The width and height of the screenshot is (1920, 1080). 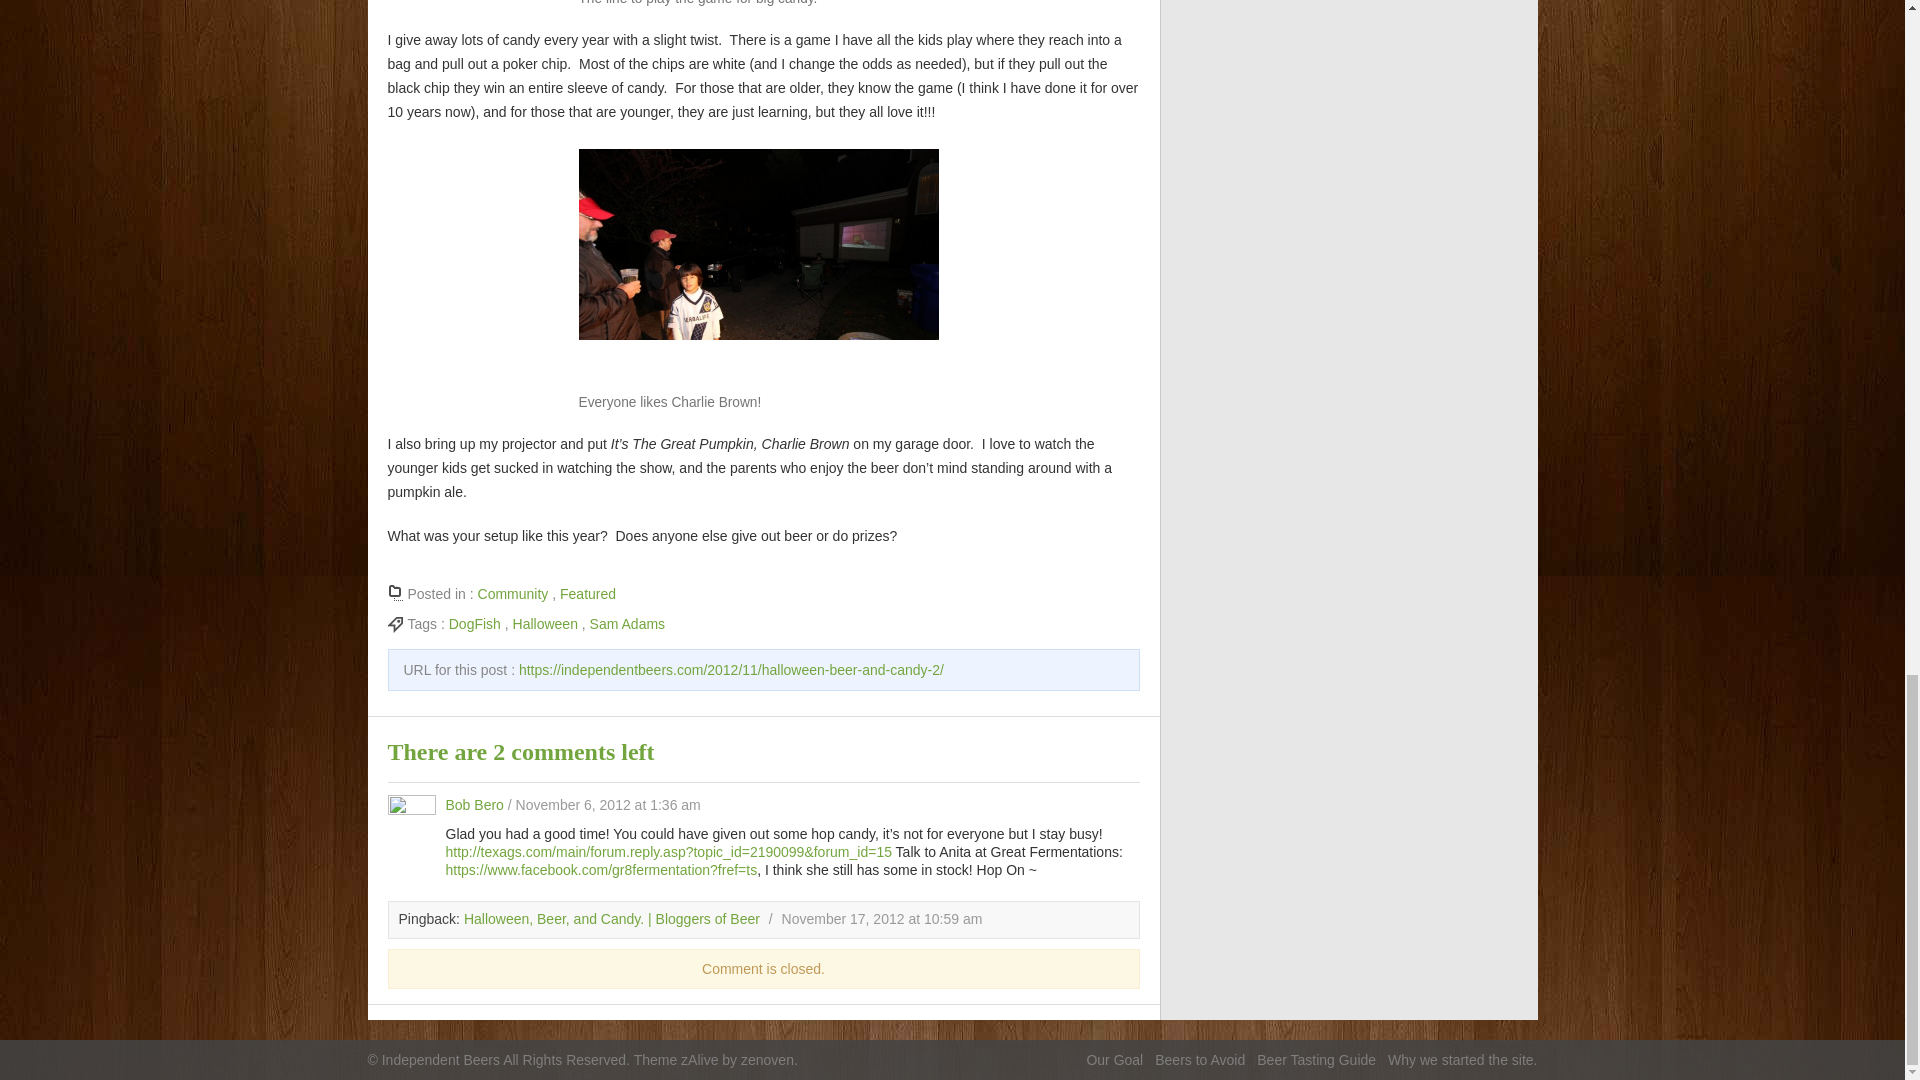 What do you see at coordinates (588, 594) in the screenshot?
I see `Featured` at bounding box center [588, 594].